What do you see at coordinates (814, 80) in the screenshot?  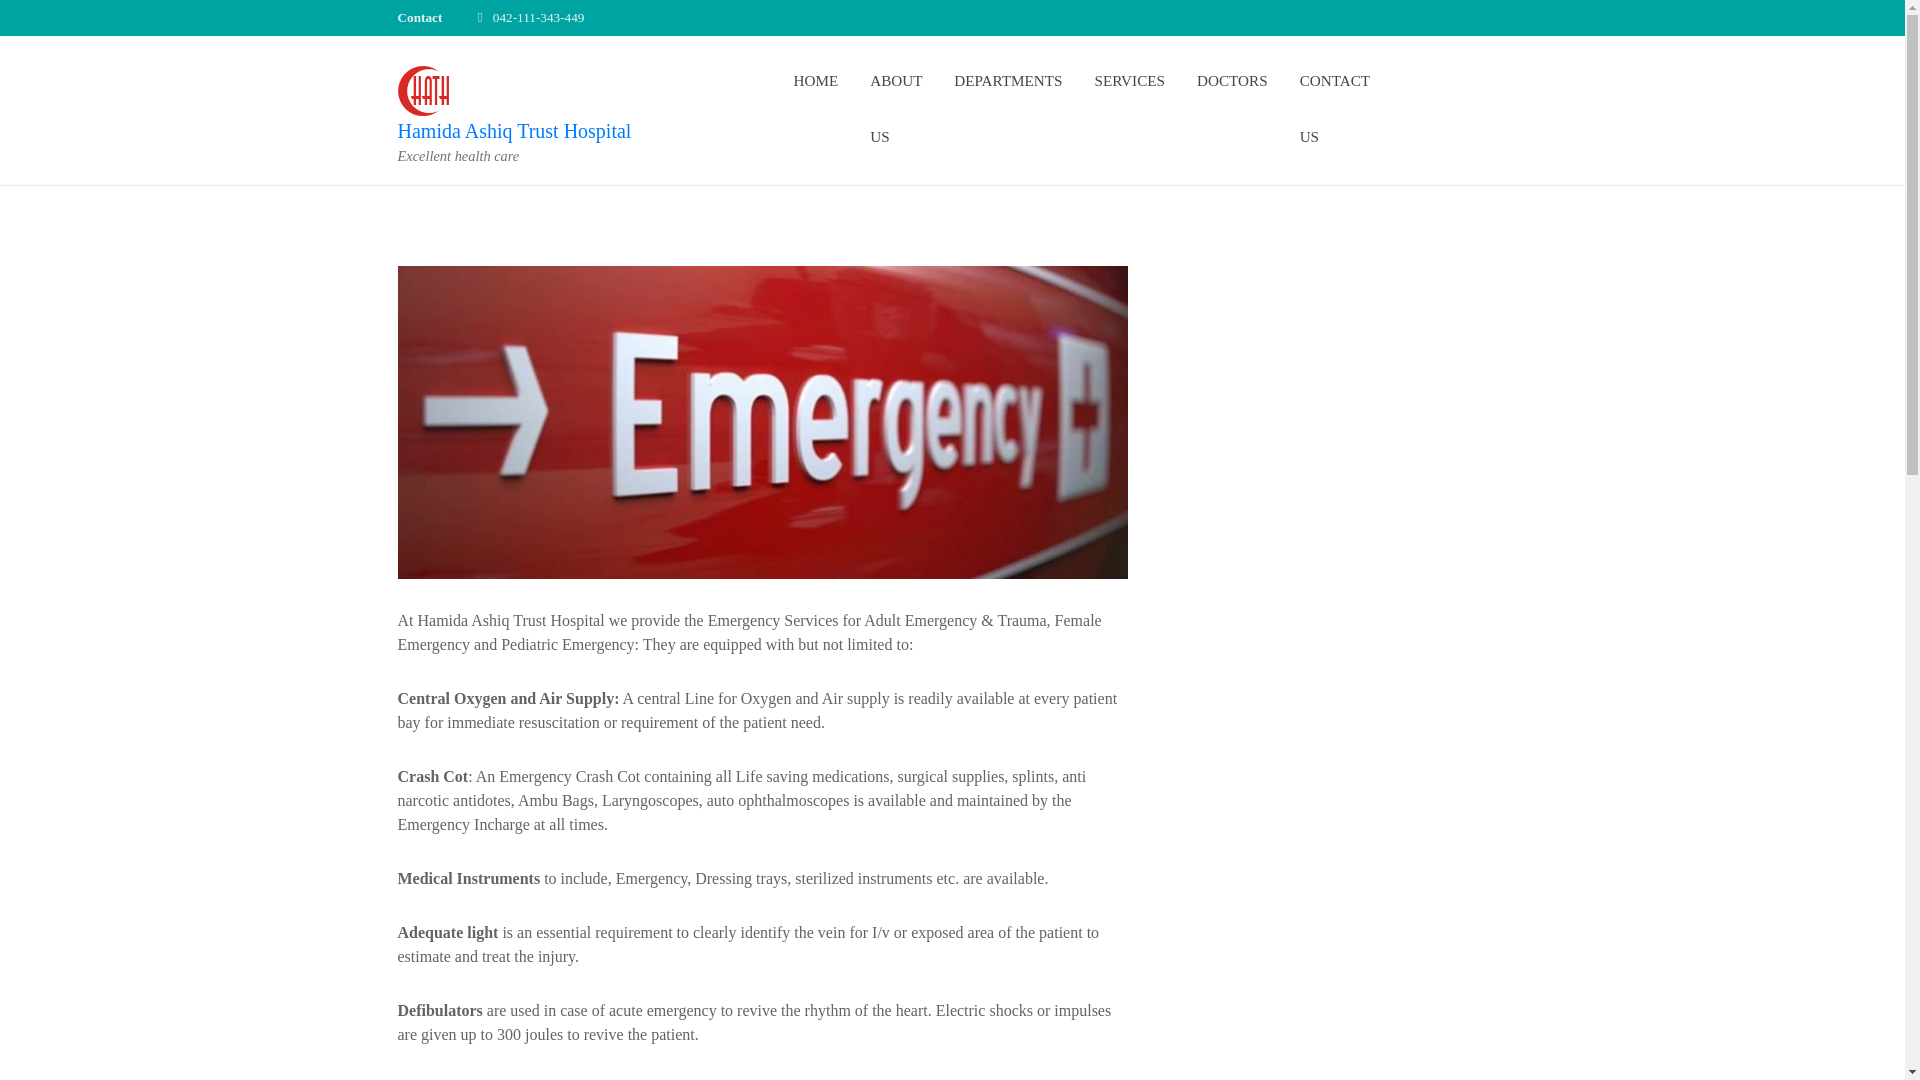 I see `HOME` at bounding box center [814, 80].